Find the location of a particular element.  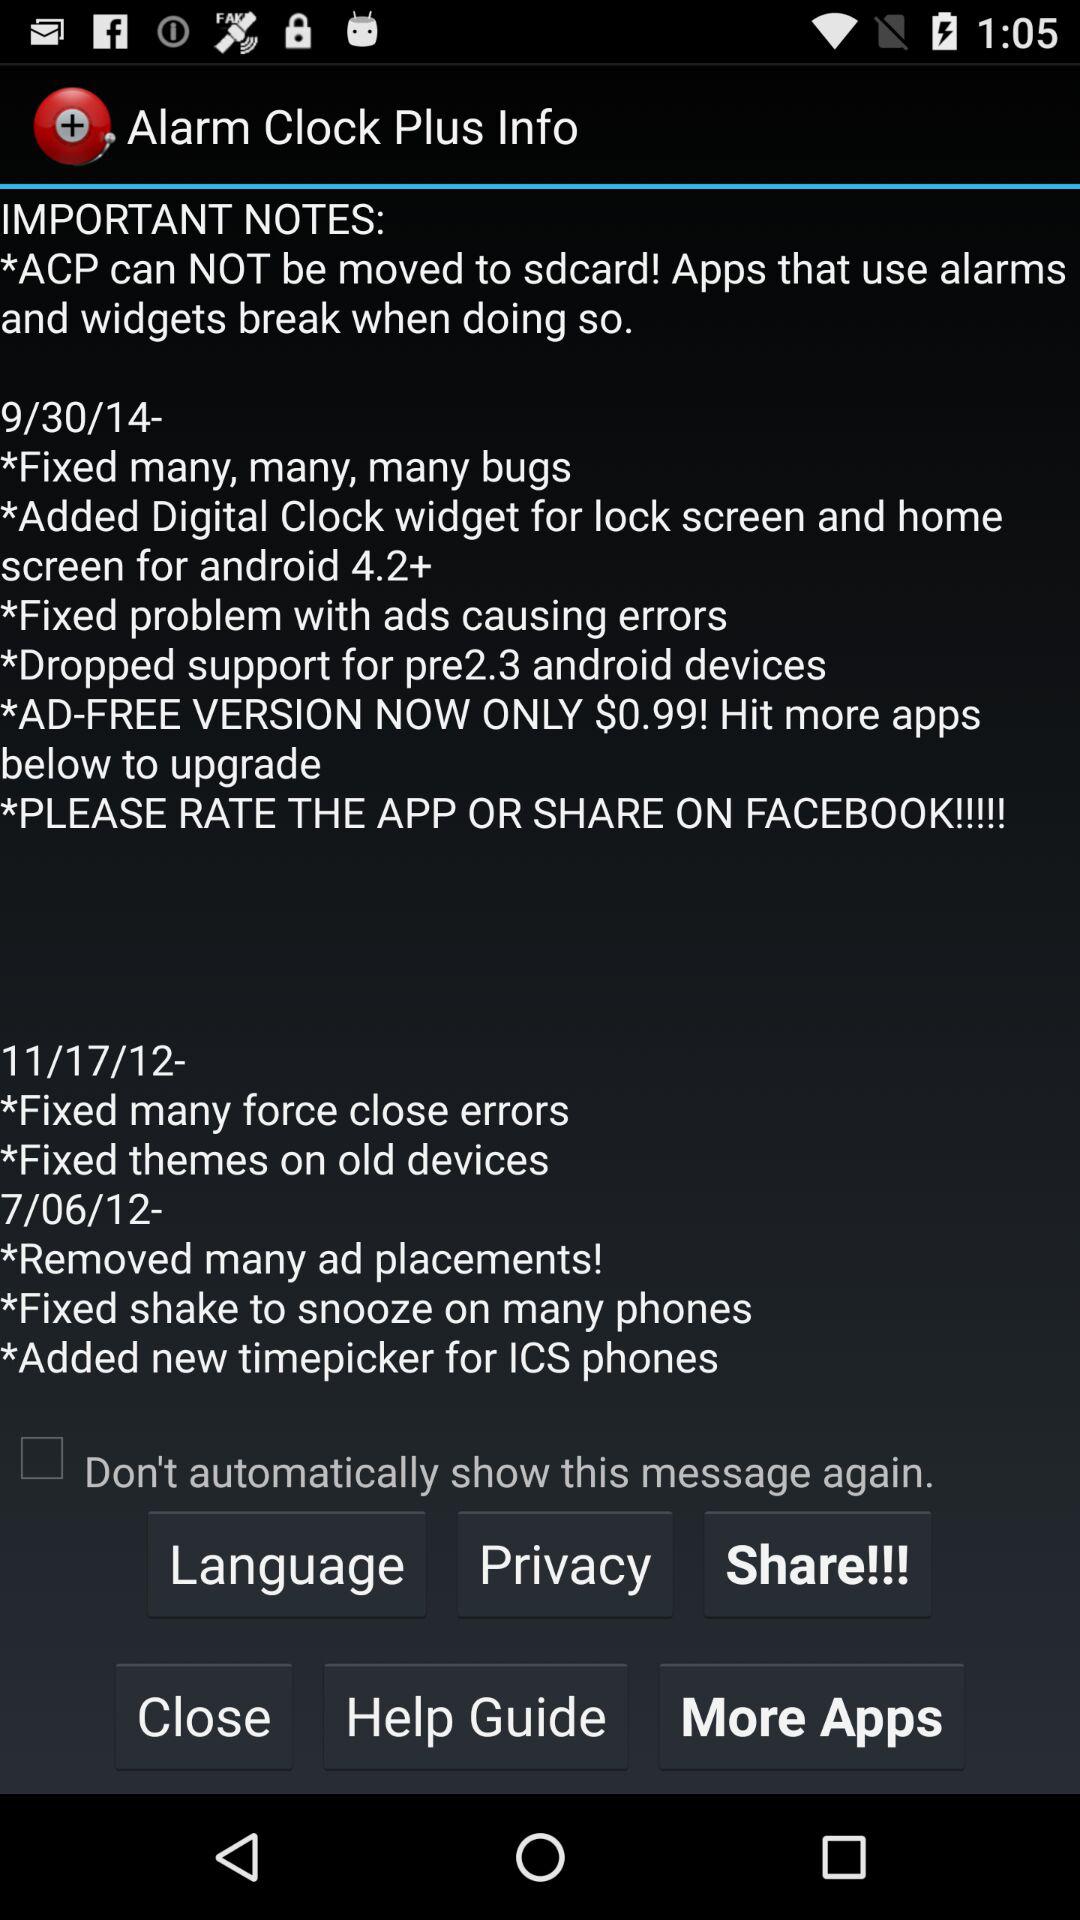

press icon below language icon is located at coordinates (476, 1715).